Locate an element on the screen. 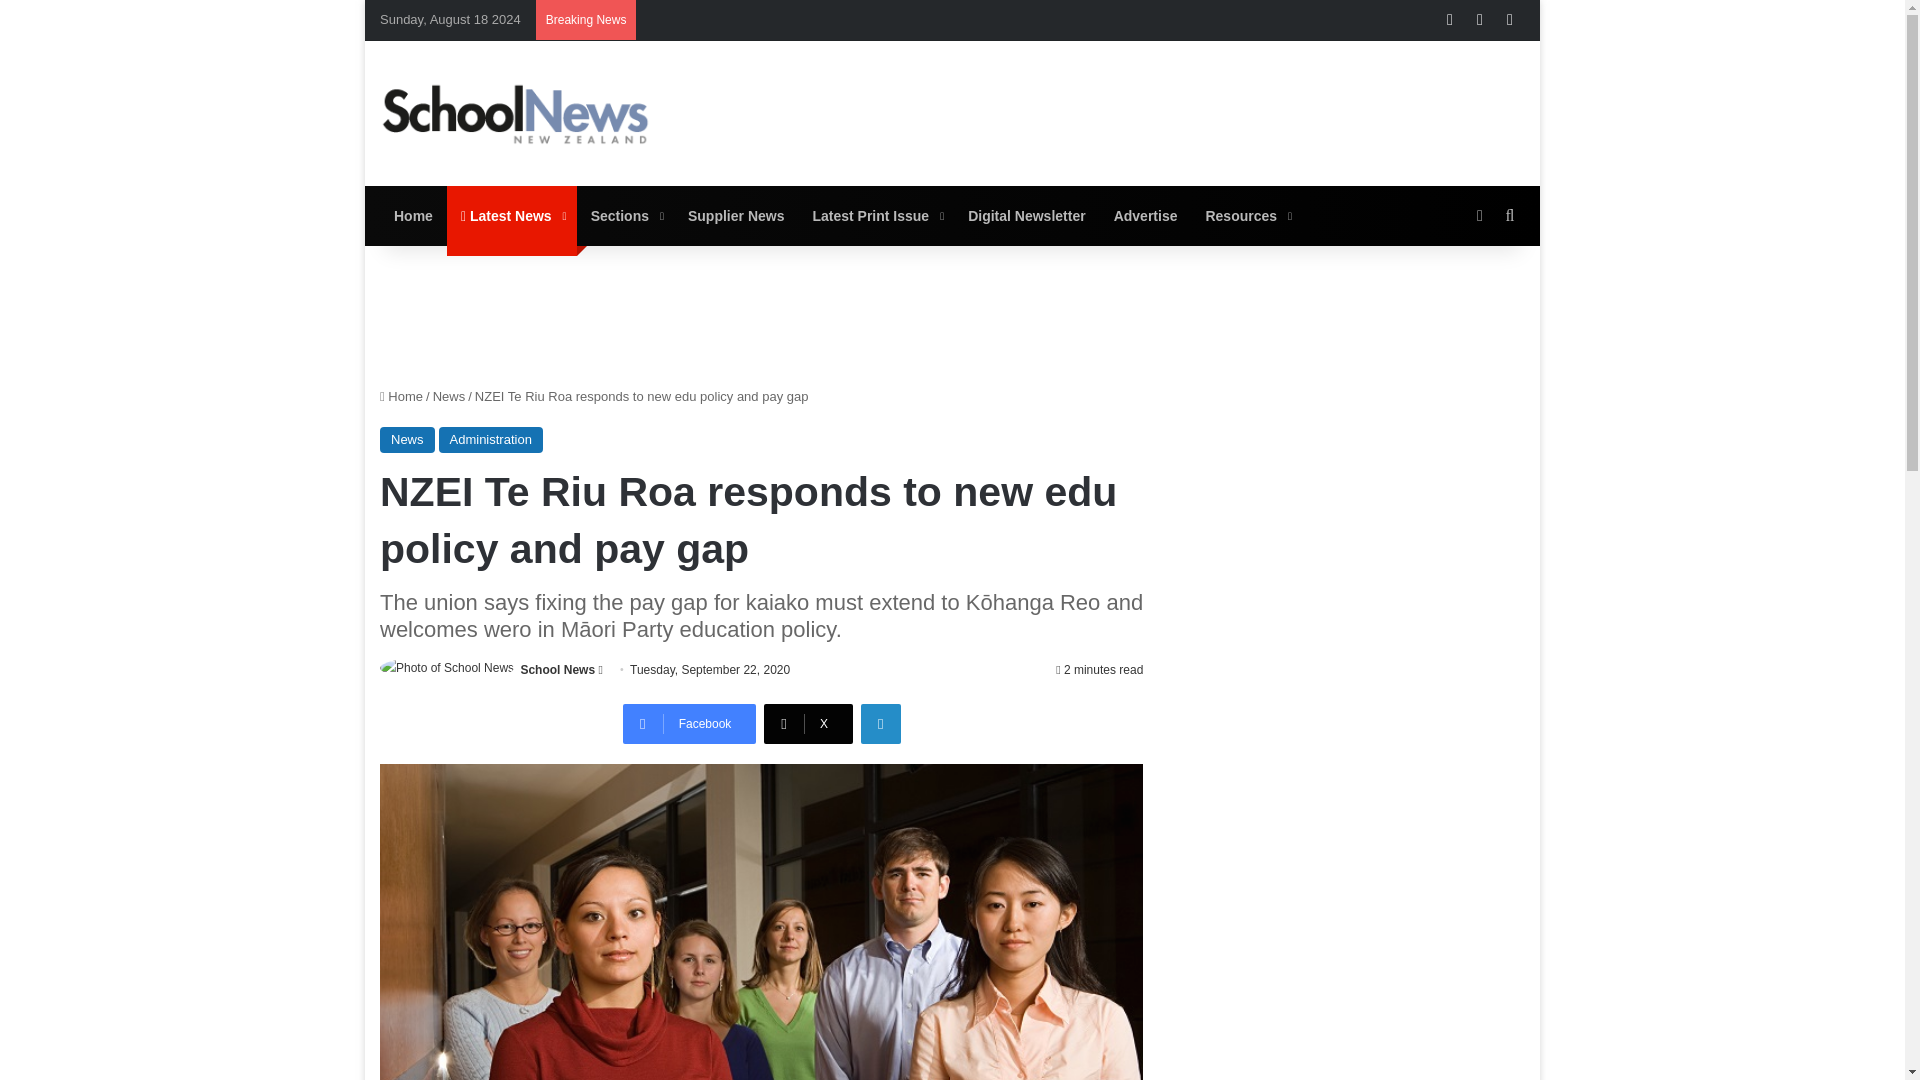 The height and width of the screenshot is (1080, 1920). Facebook is located at coordinates (689, 724).